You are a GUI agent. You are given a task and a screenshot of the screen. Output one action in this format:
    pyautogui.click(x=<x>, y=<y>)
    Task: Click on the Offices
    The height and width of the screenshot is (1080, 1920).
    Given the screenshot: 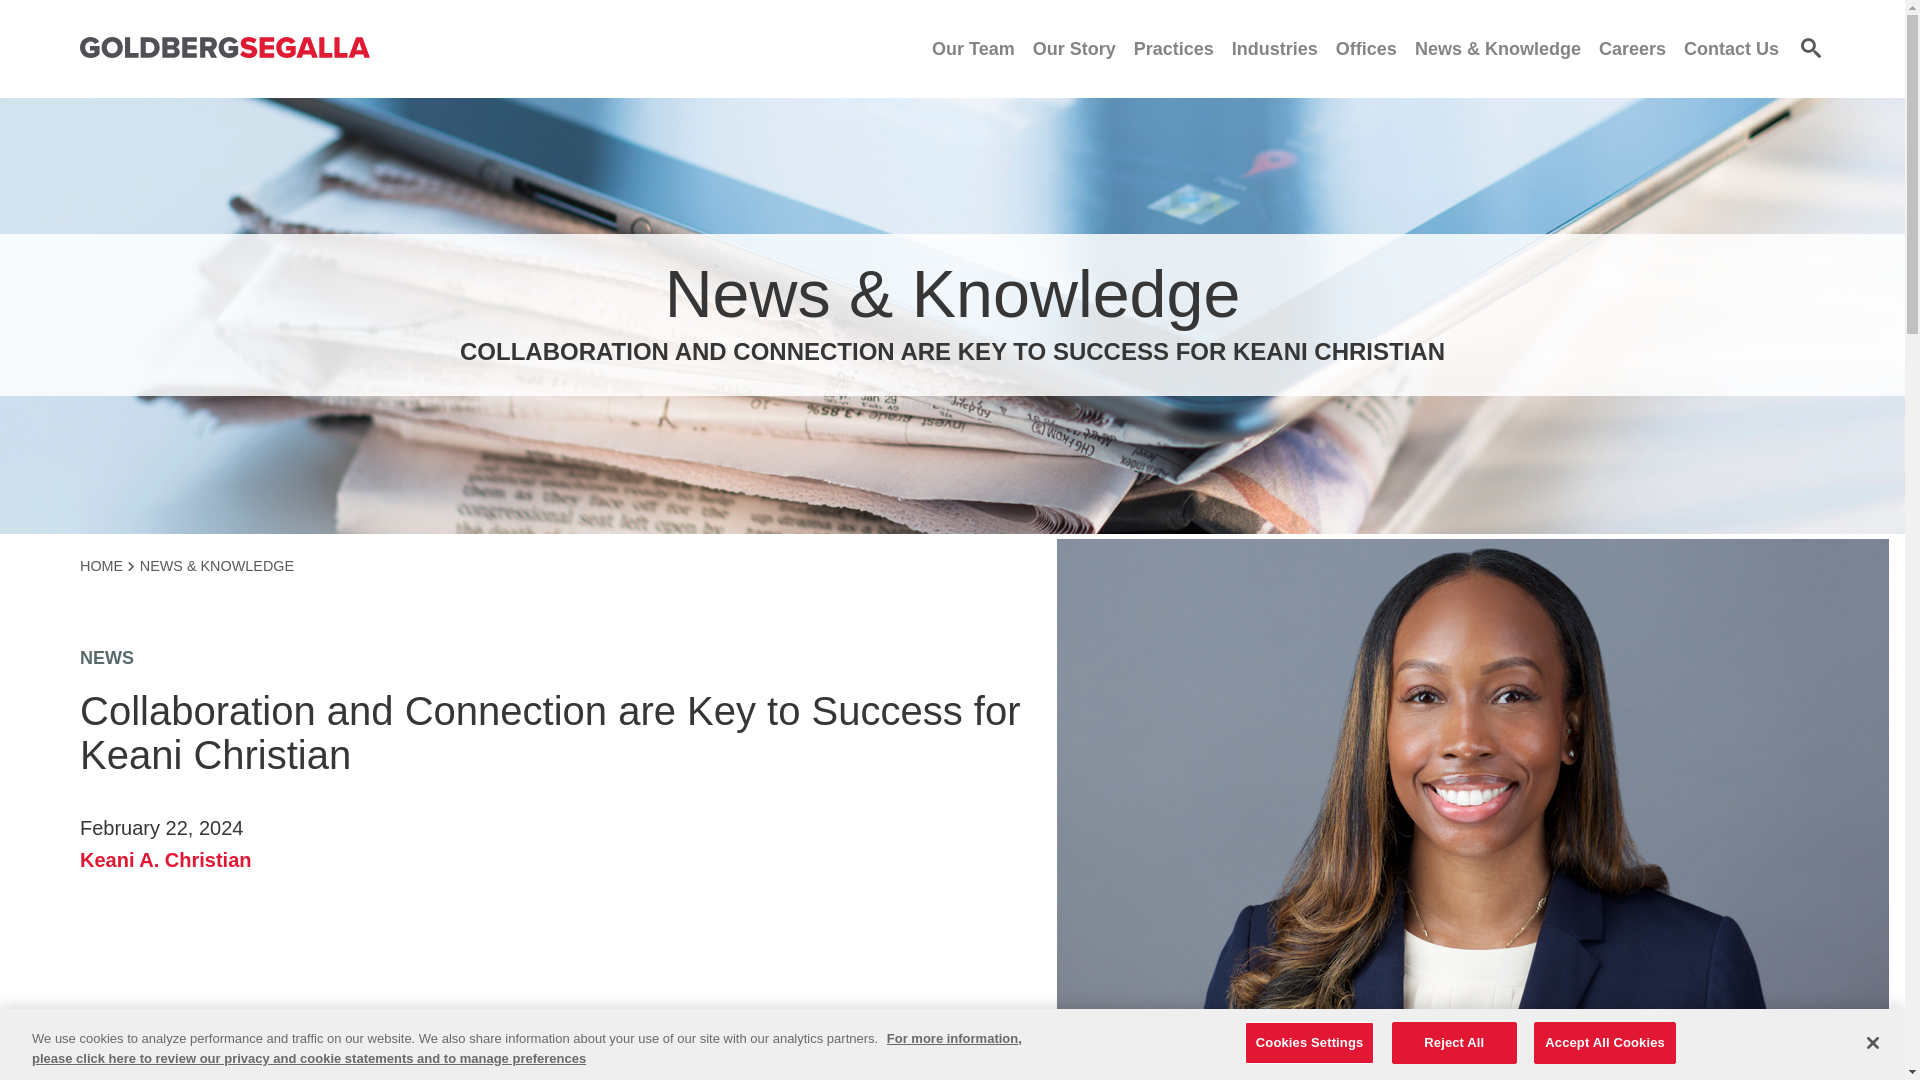 What is the action you would take?
    pyautogui.click(x=1366, y=48)
    